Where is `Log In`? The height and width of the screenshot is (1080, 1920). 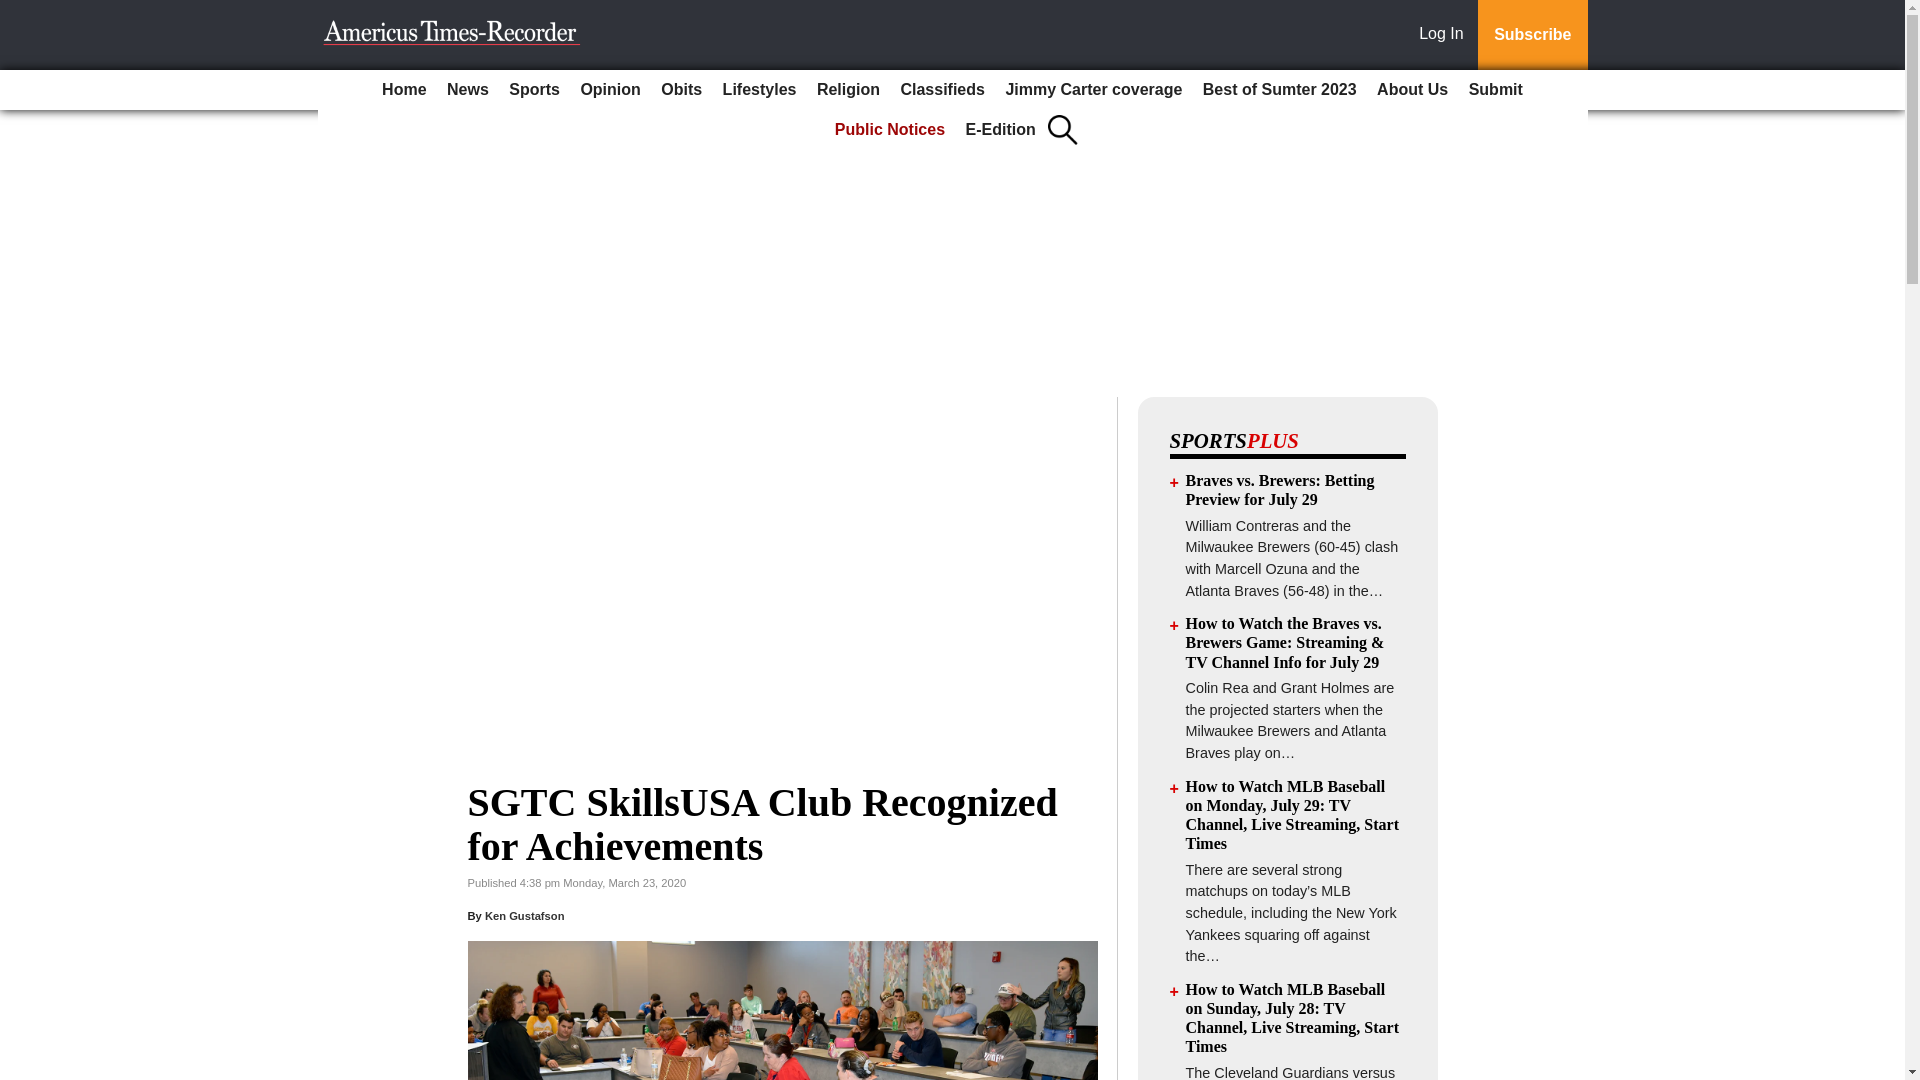 Log In is located at coordinates (1445, 35).